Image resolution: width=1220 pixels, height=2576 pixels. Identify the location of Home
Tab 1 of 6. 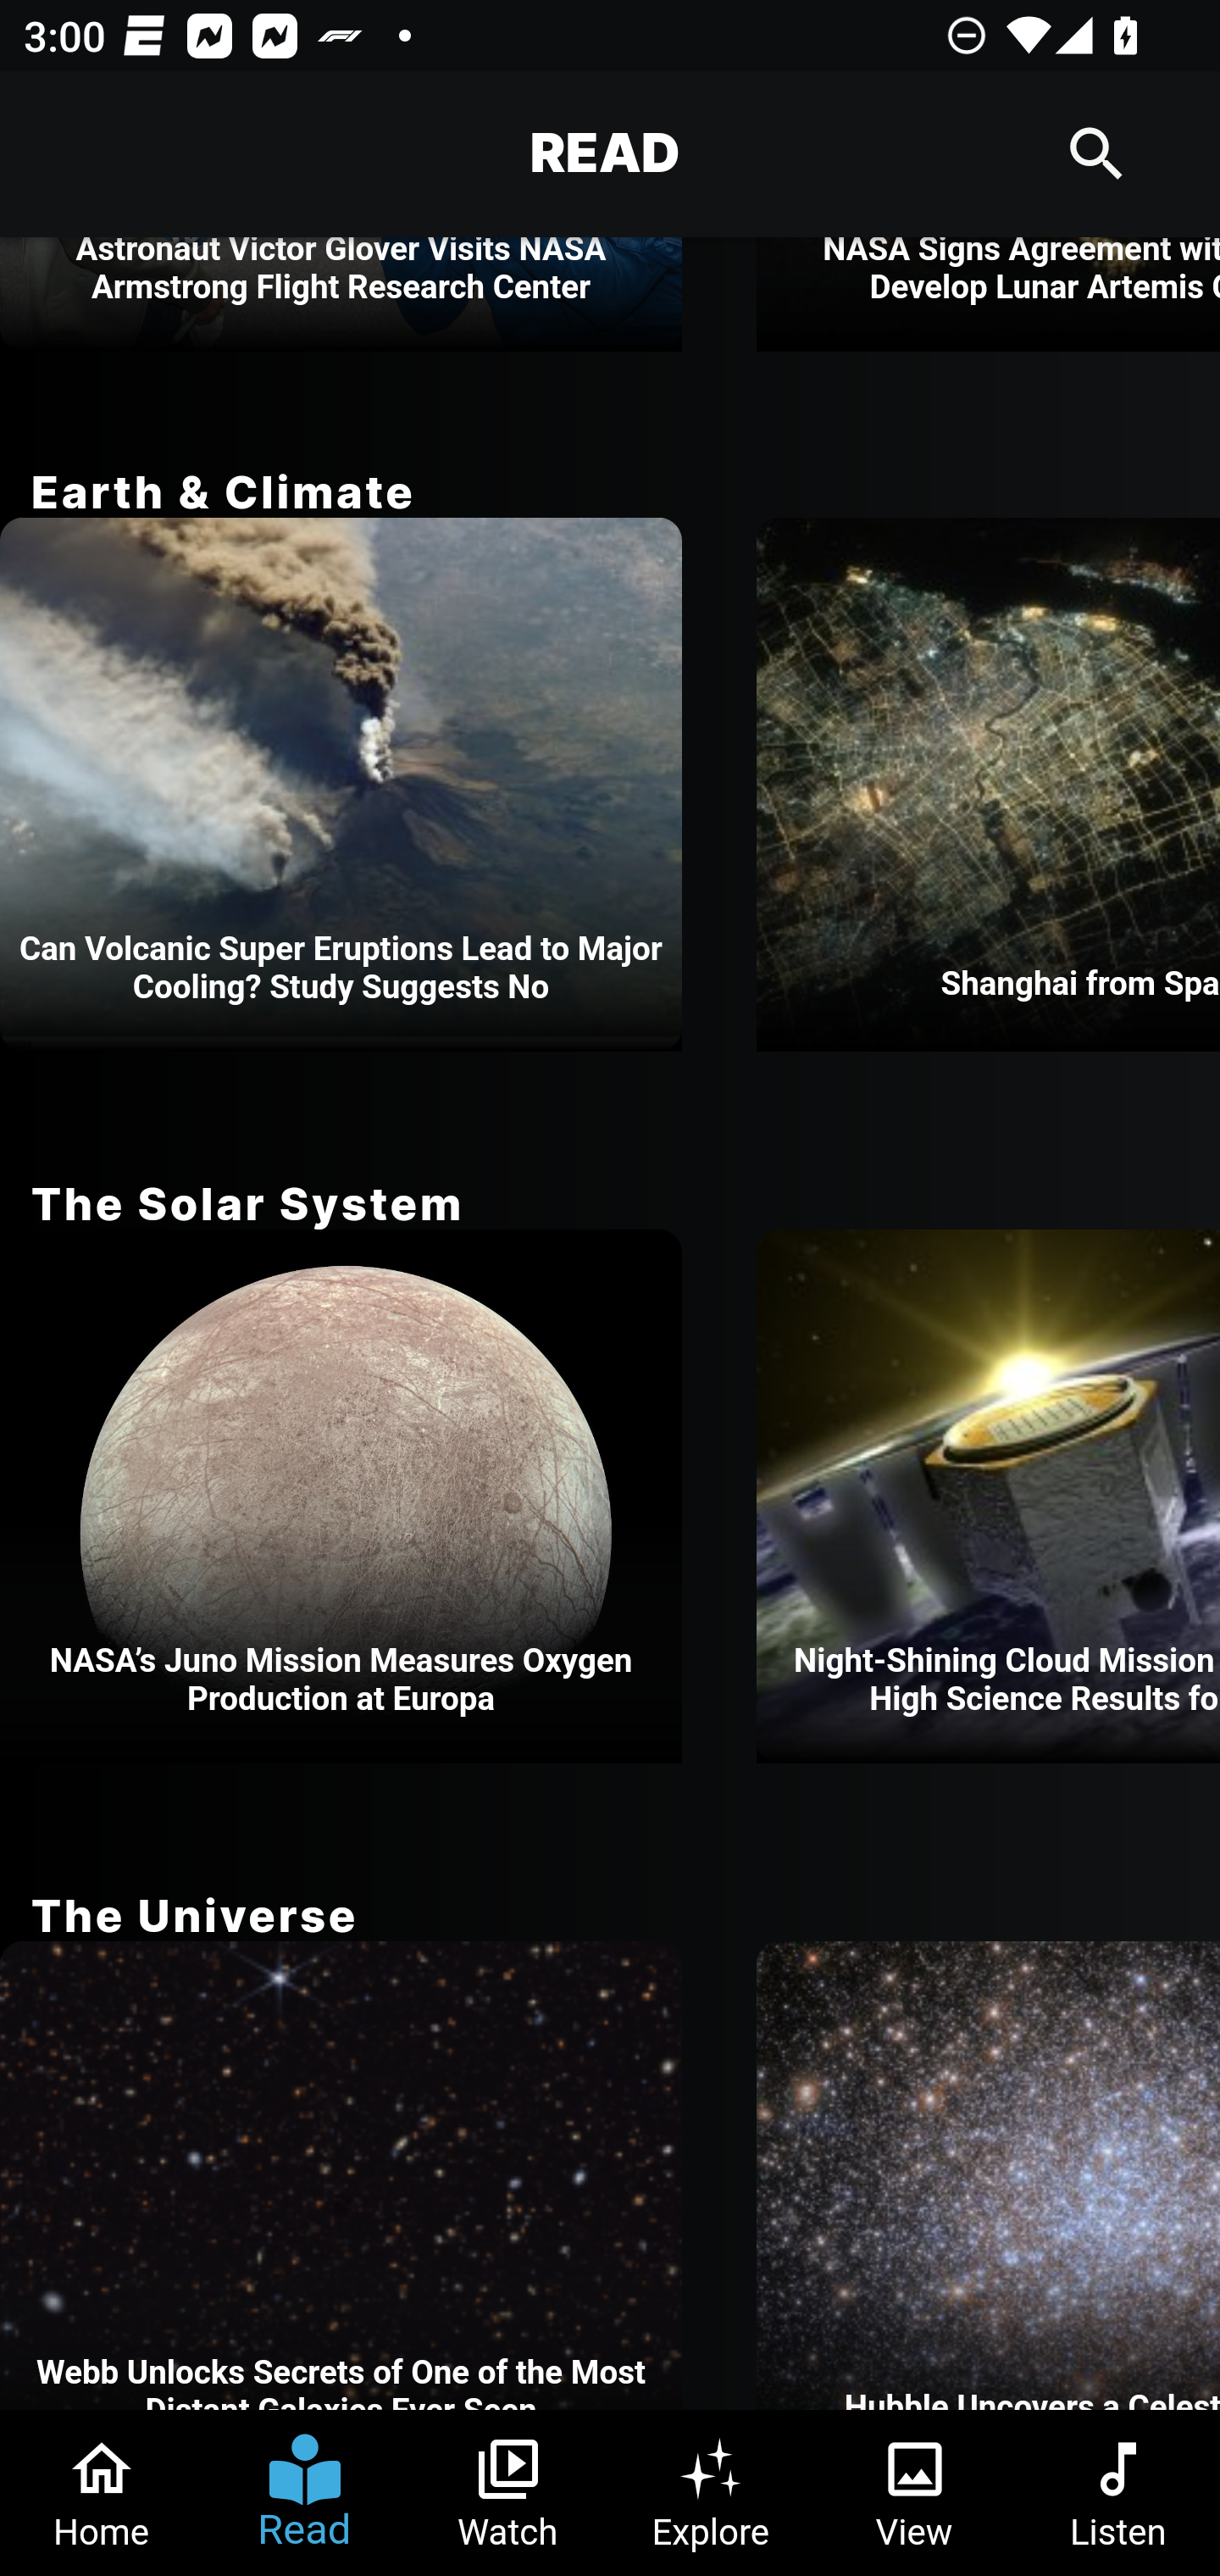
(102, 2493).